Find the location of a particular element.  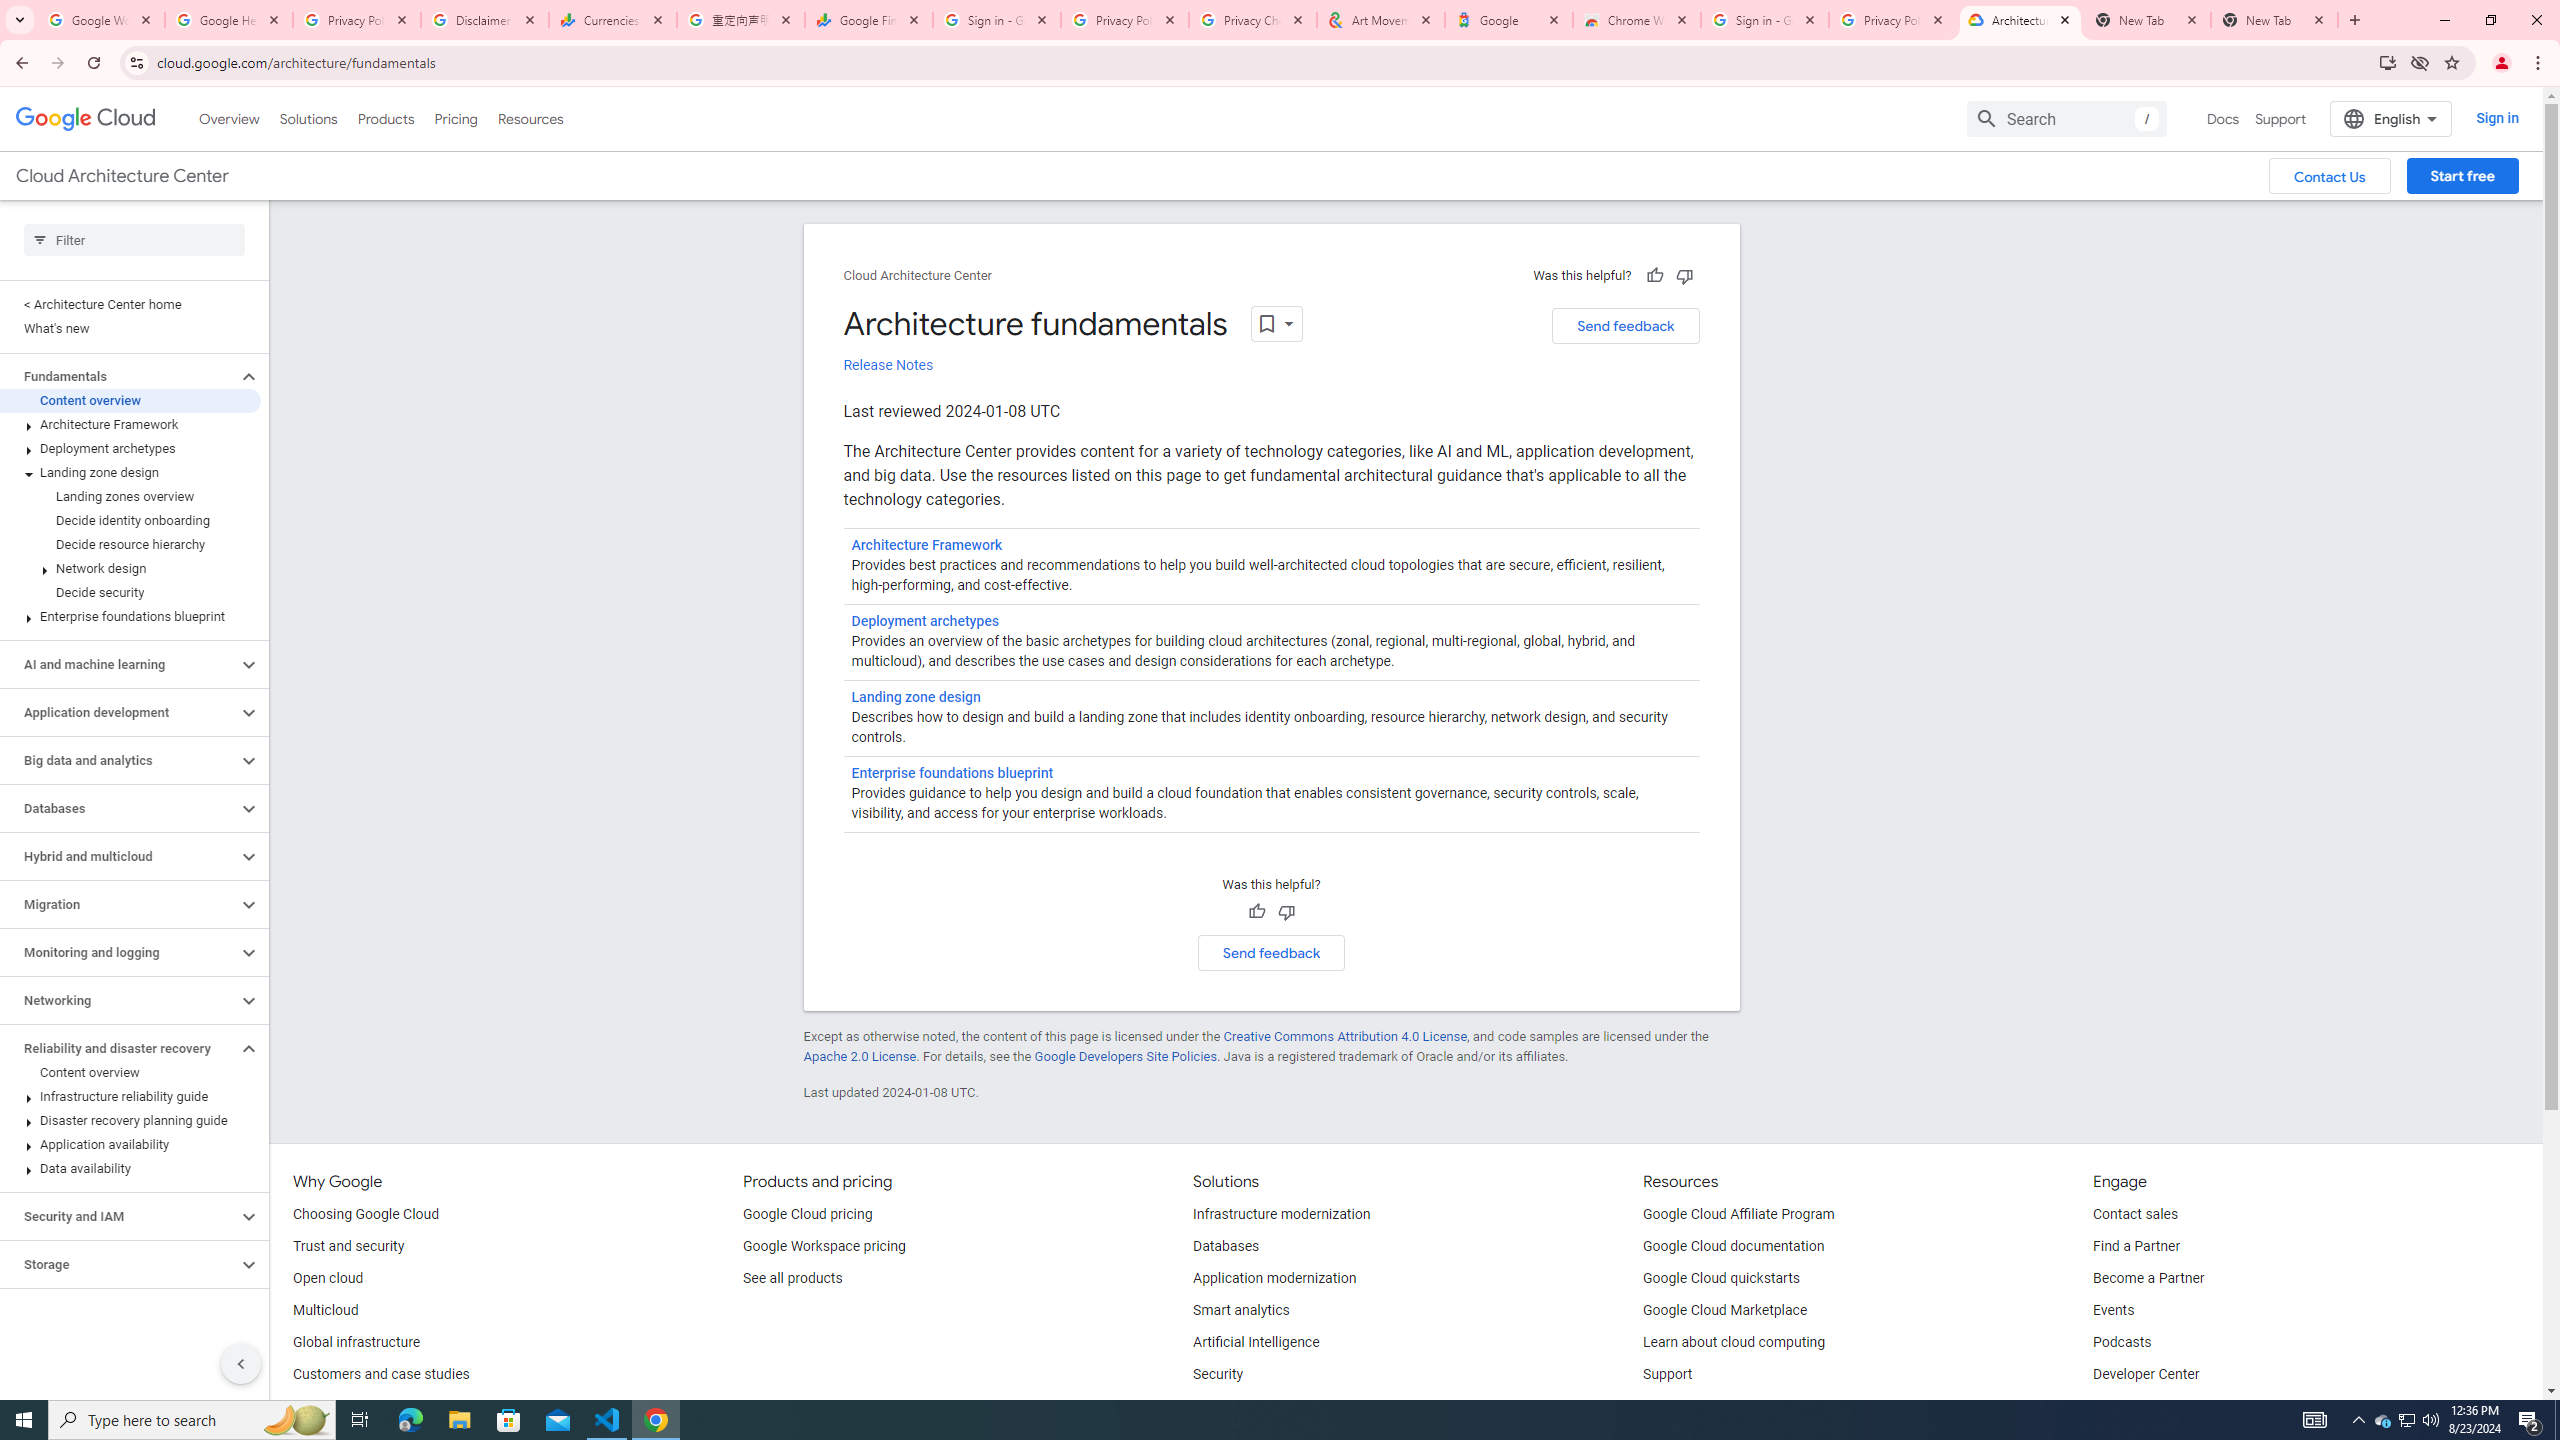

Productivity & work transformation is located at coordinates (1300, 1406).